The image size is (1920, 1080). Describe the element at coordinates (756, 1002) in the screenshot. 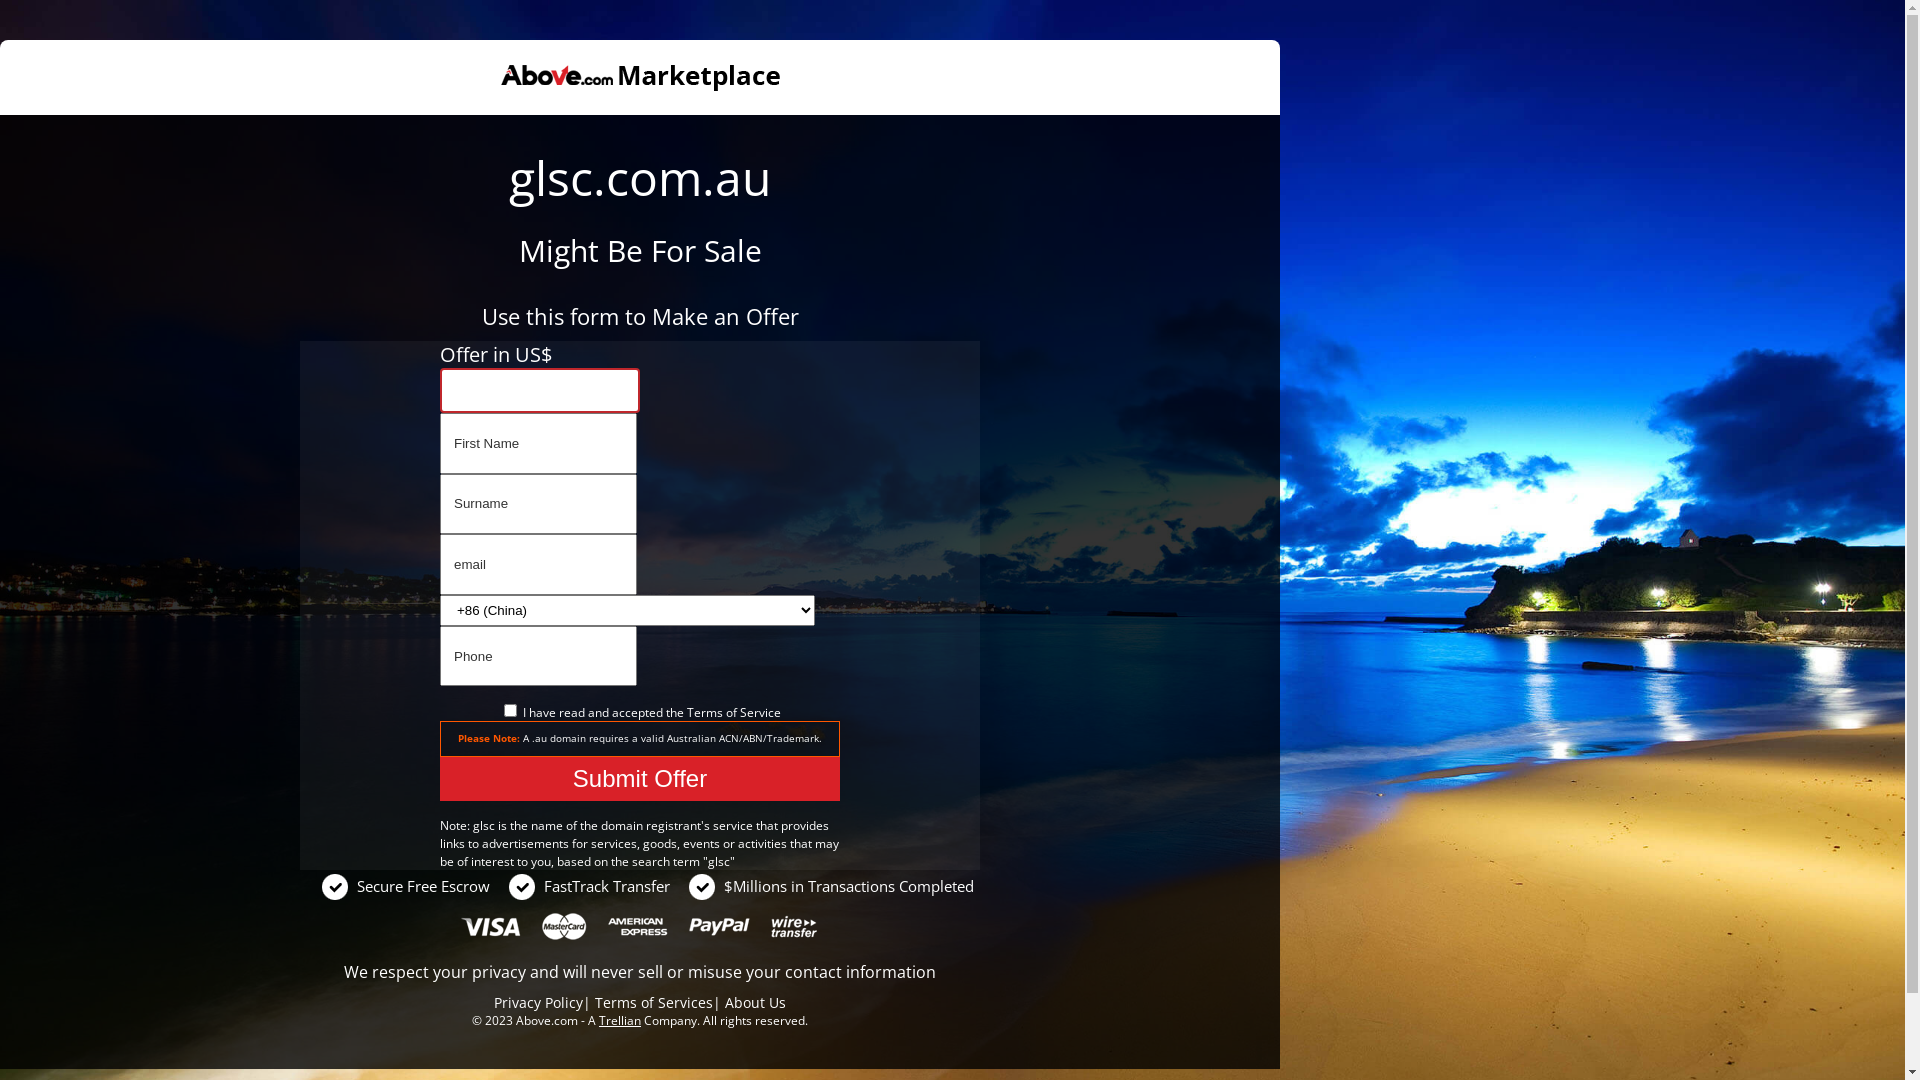

I see `About Us` at that location.